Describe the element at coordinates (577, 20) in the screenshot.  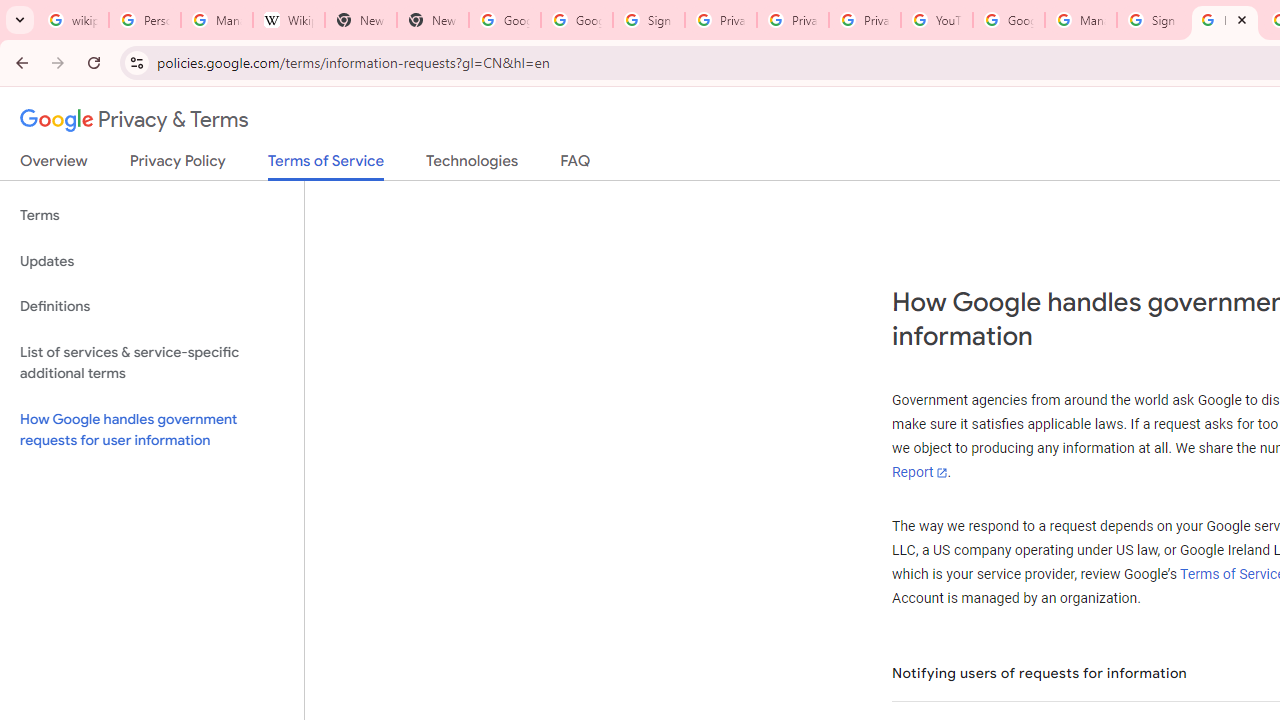
I see `Google Drive: Sign-in` at that location.